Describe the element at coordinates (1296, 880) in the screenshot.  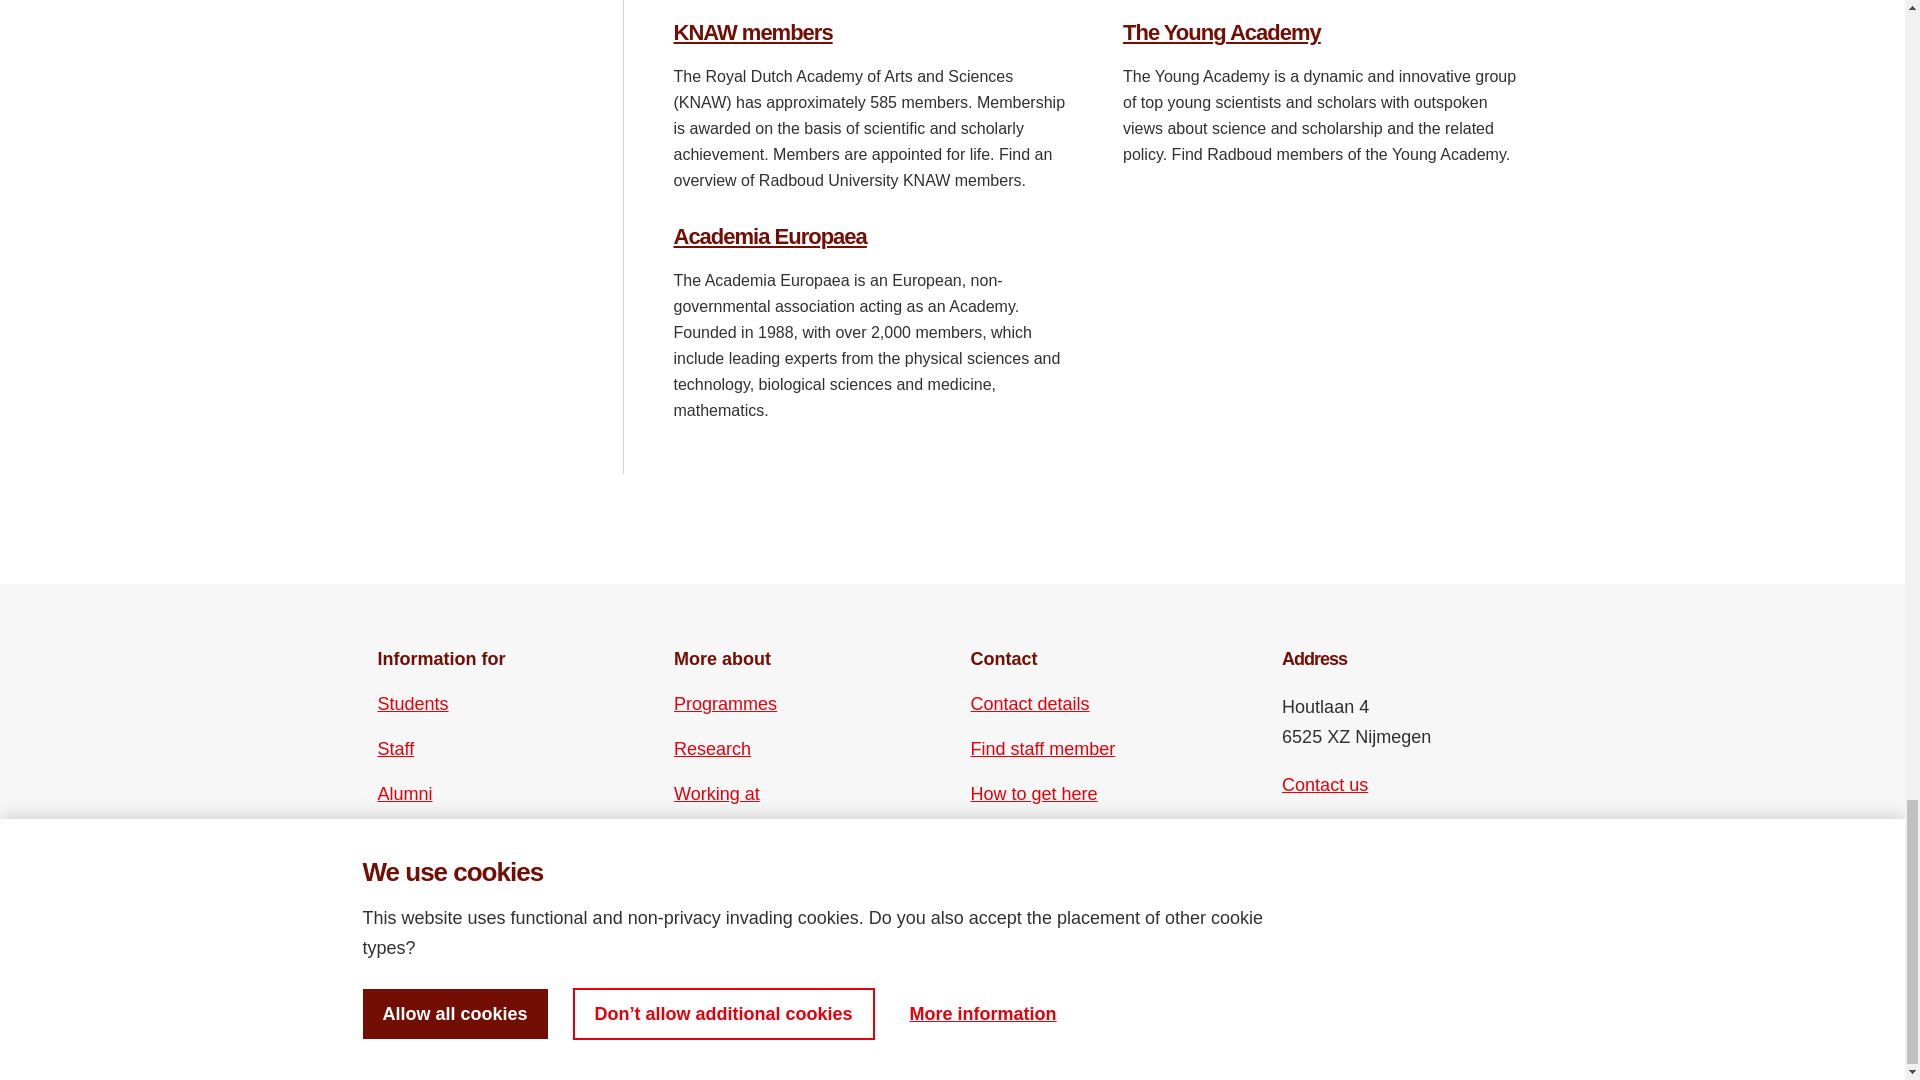
I see `X` at that location.